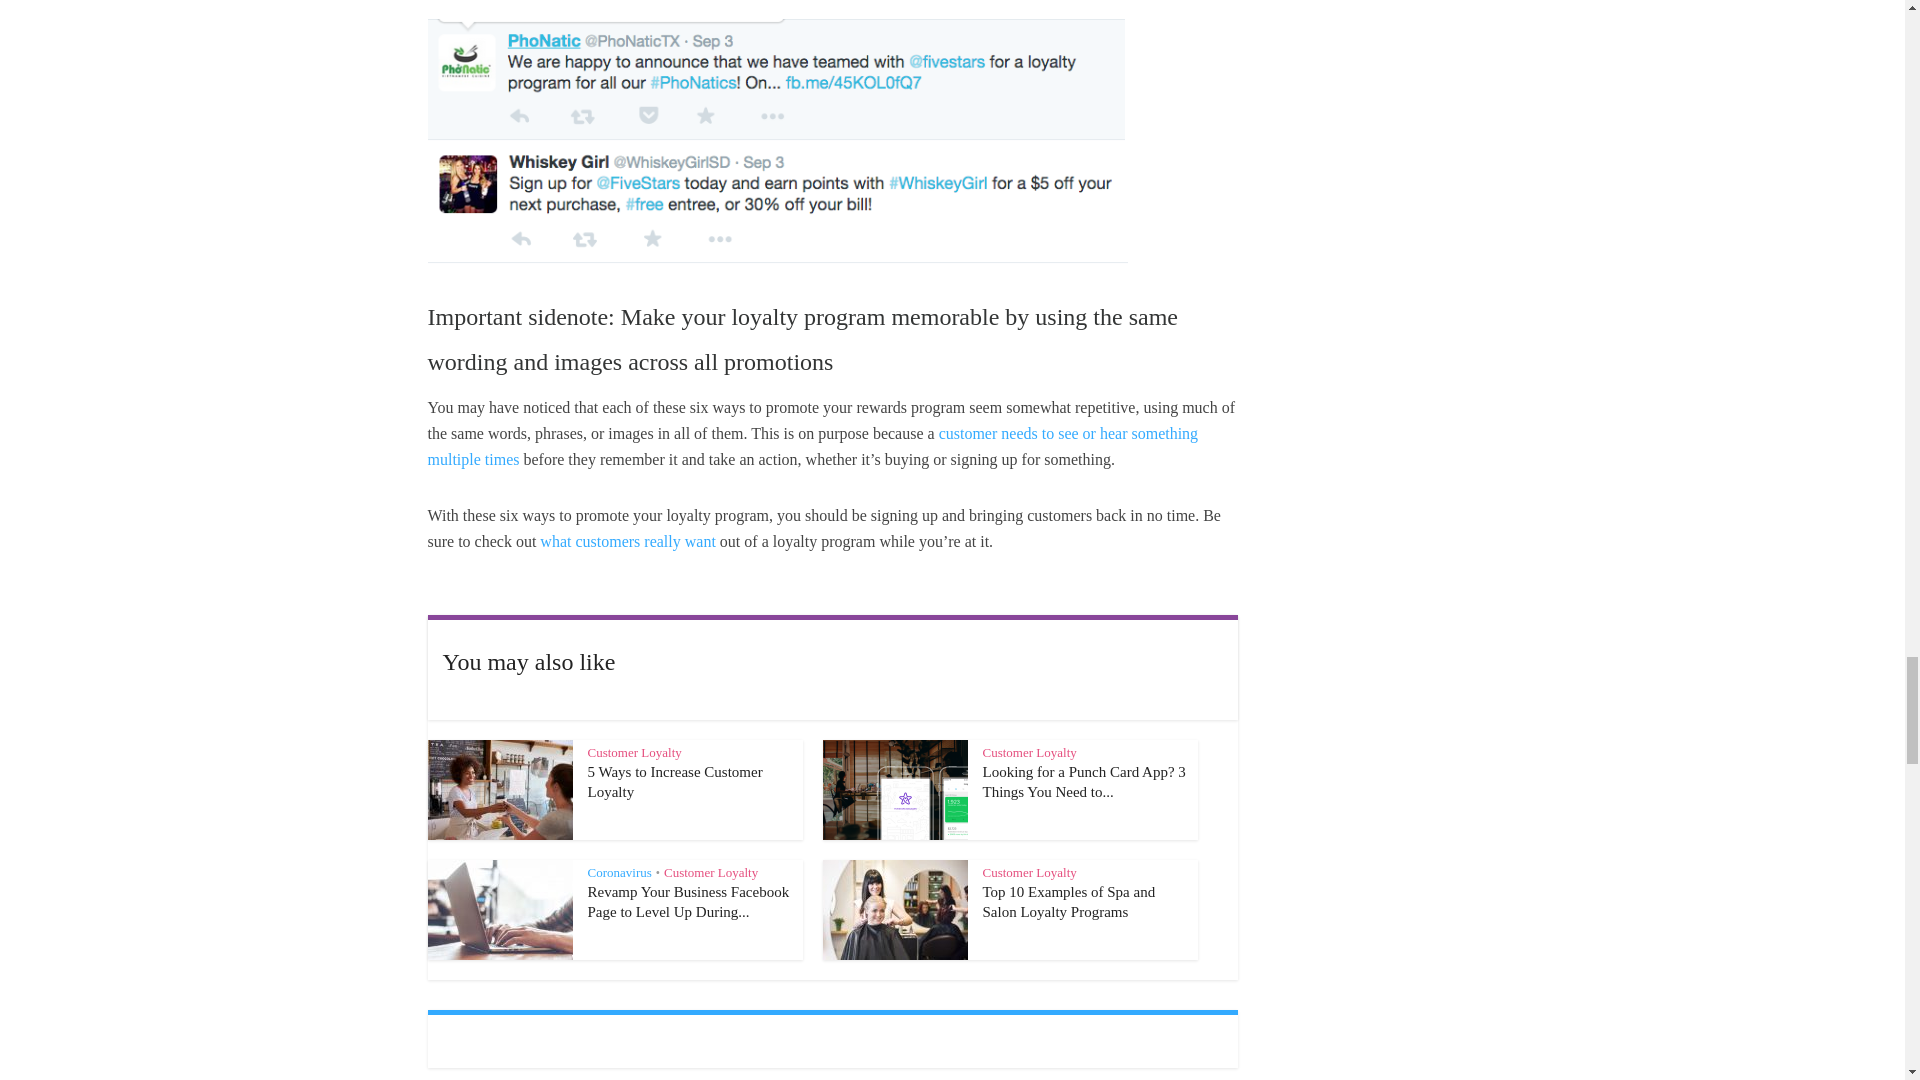 This screenshot has height=1080, width=1920. What do you see at coordinates (1068, 902) in the screenshot?
I see `Top 10 Examples of Spa and Salon Loyalty Programs` at bounding box center [1068, 902].